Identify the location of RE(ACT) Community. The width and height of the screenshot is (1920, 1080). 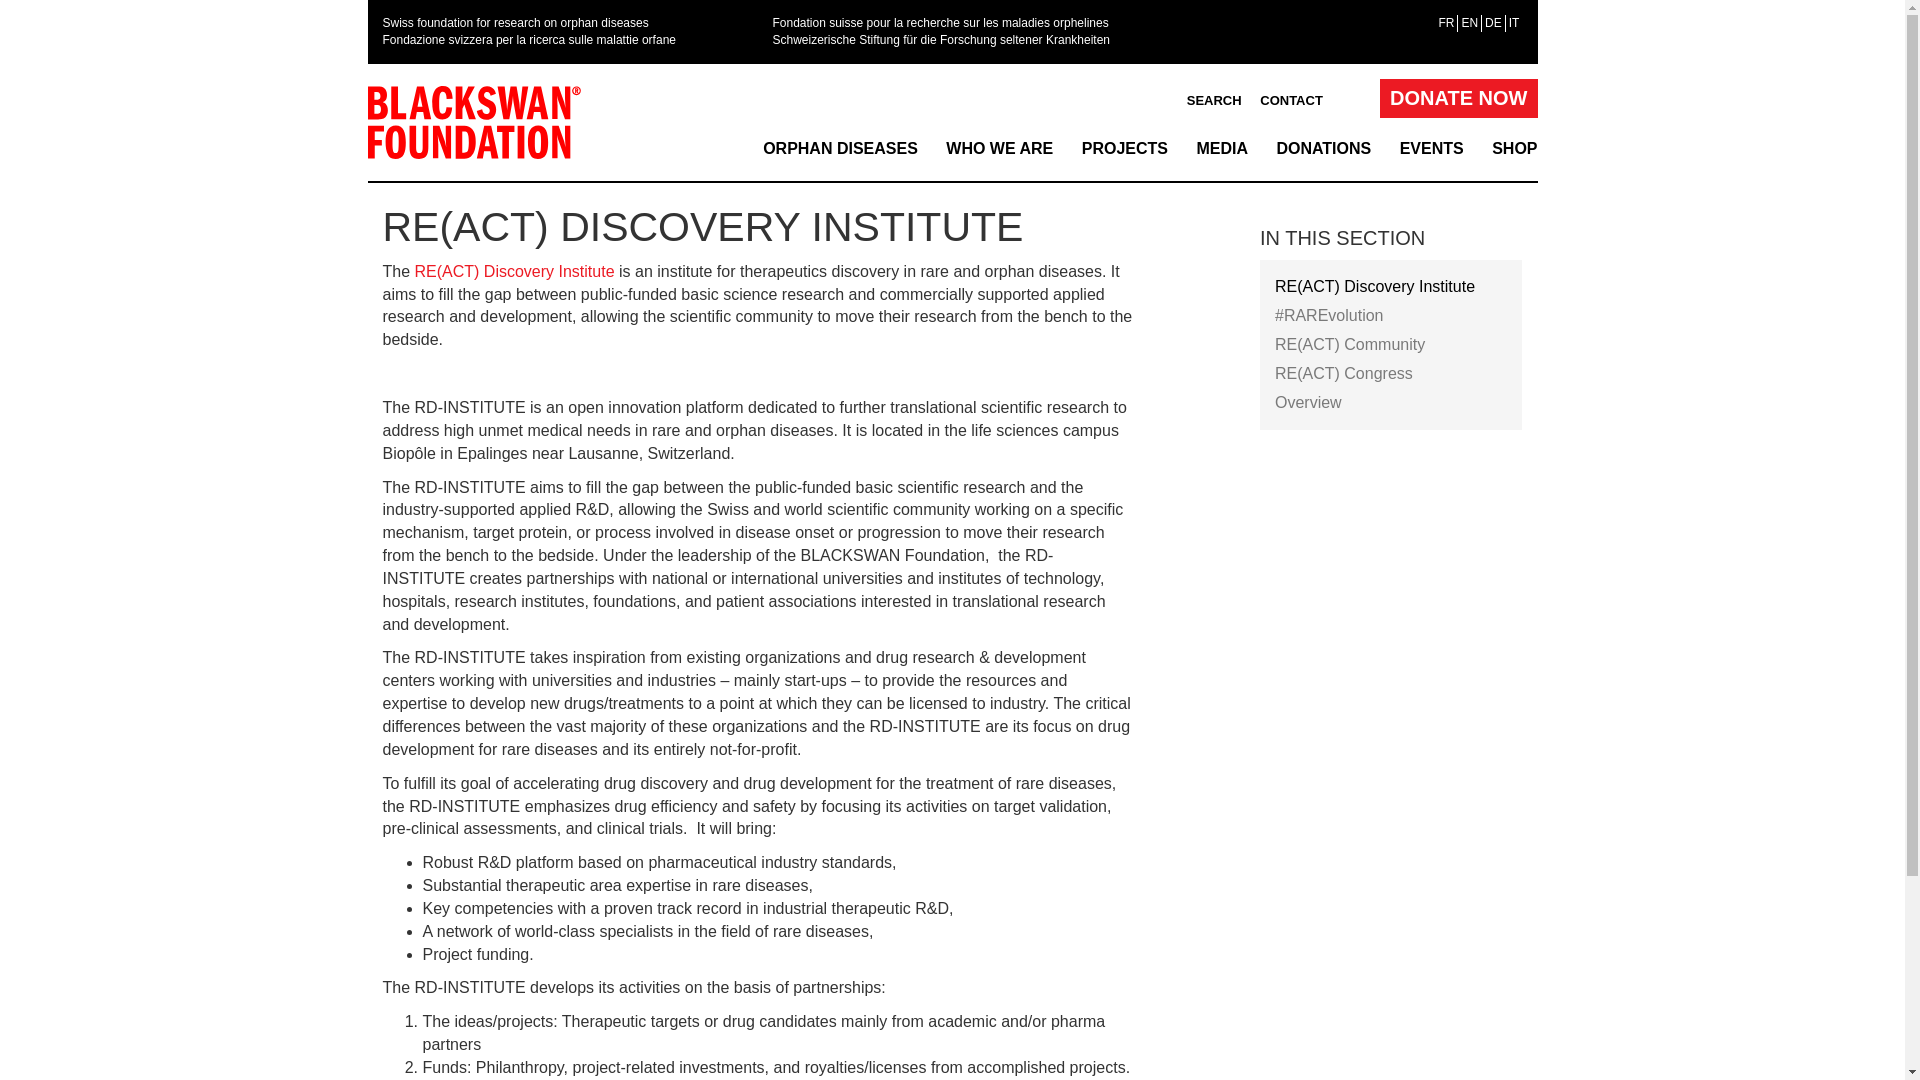
(1392, 344).